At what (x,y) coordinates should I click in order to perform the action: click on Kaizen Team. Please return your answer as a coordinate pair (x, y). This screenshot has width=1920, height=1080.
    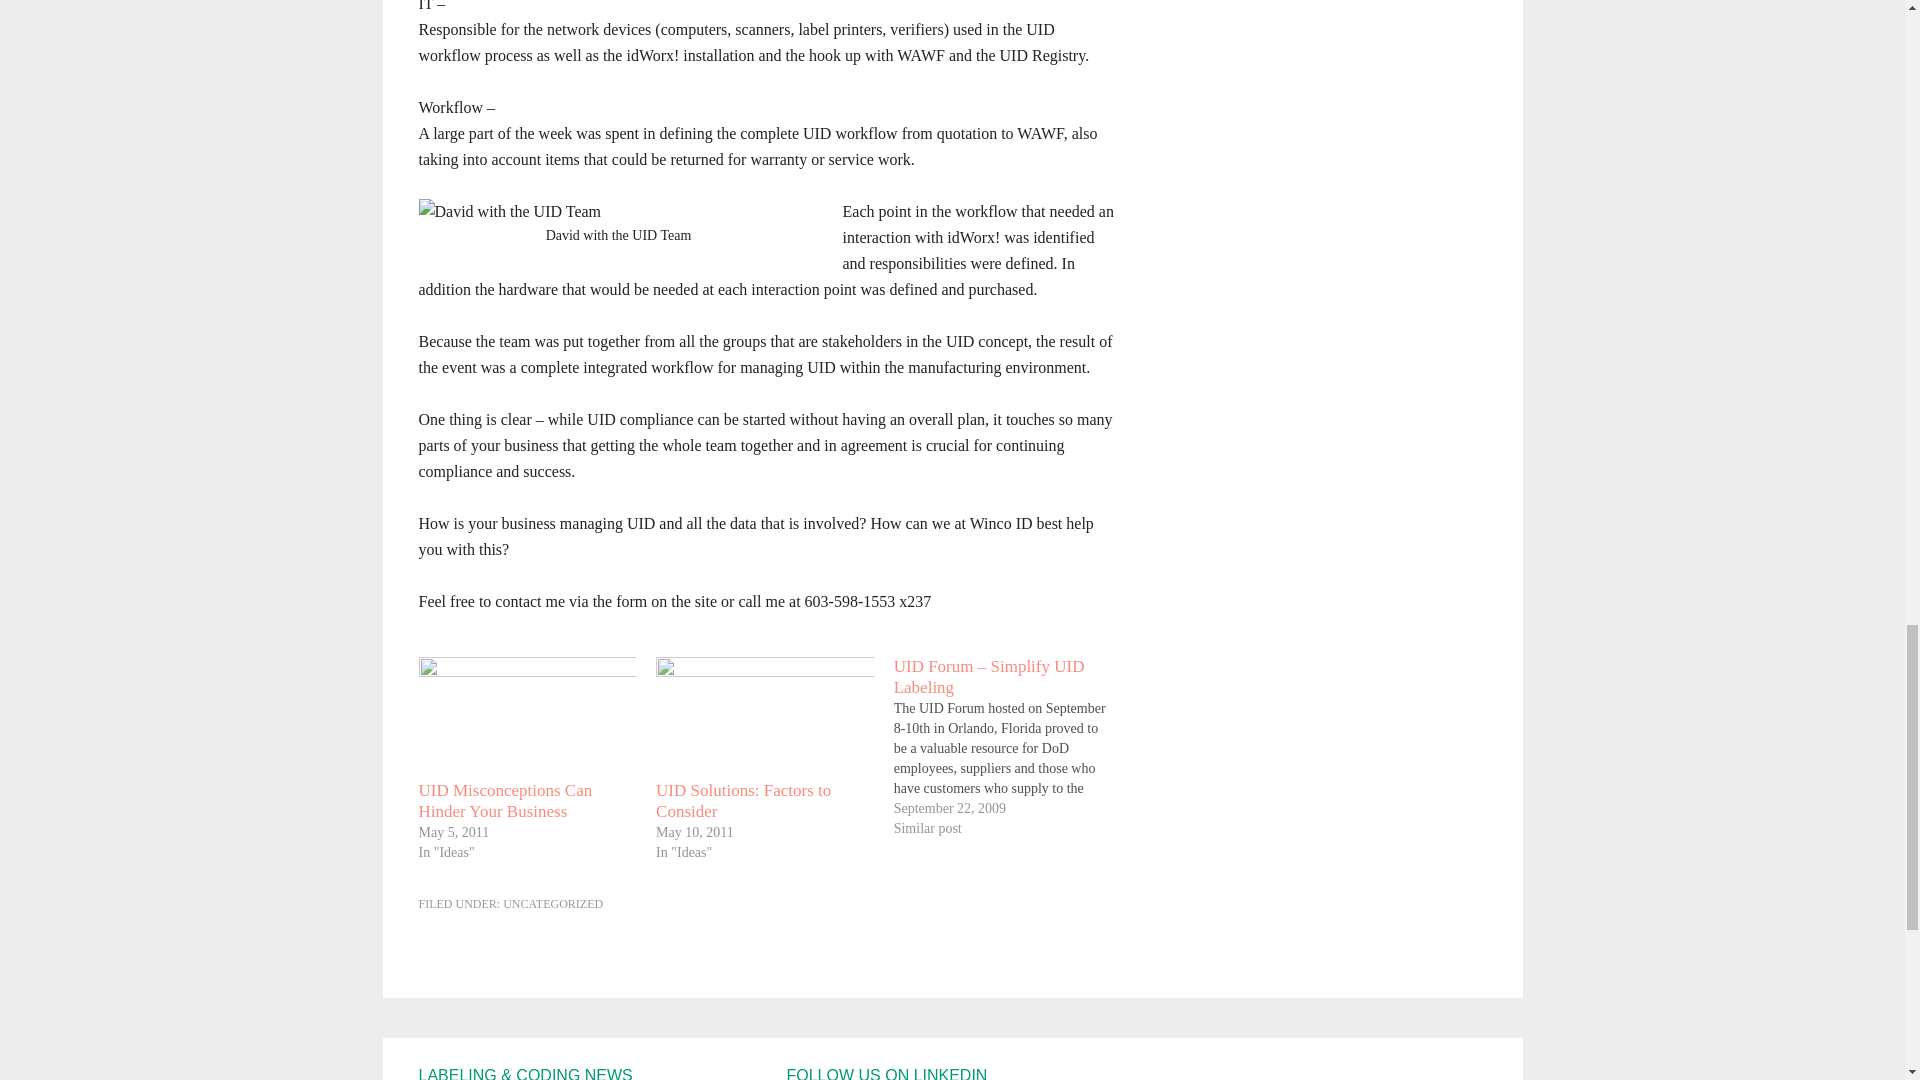
    Looking at the image, I should click on (509, 210).